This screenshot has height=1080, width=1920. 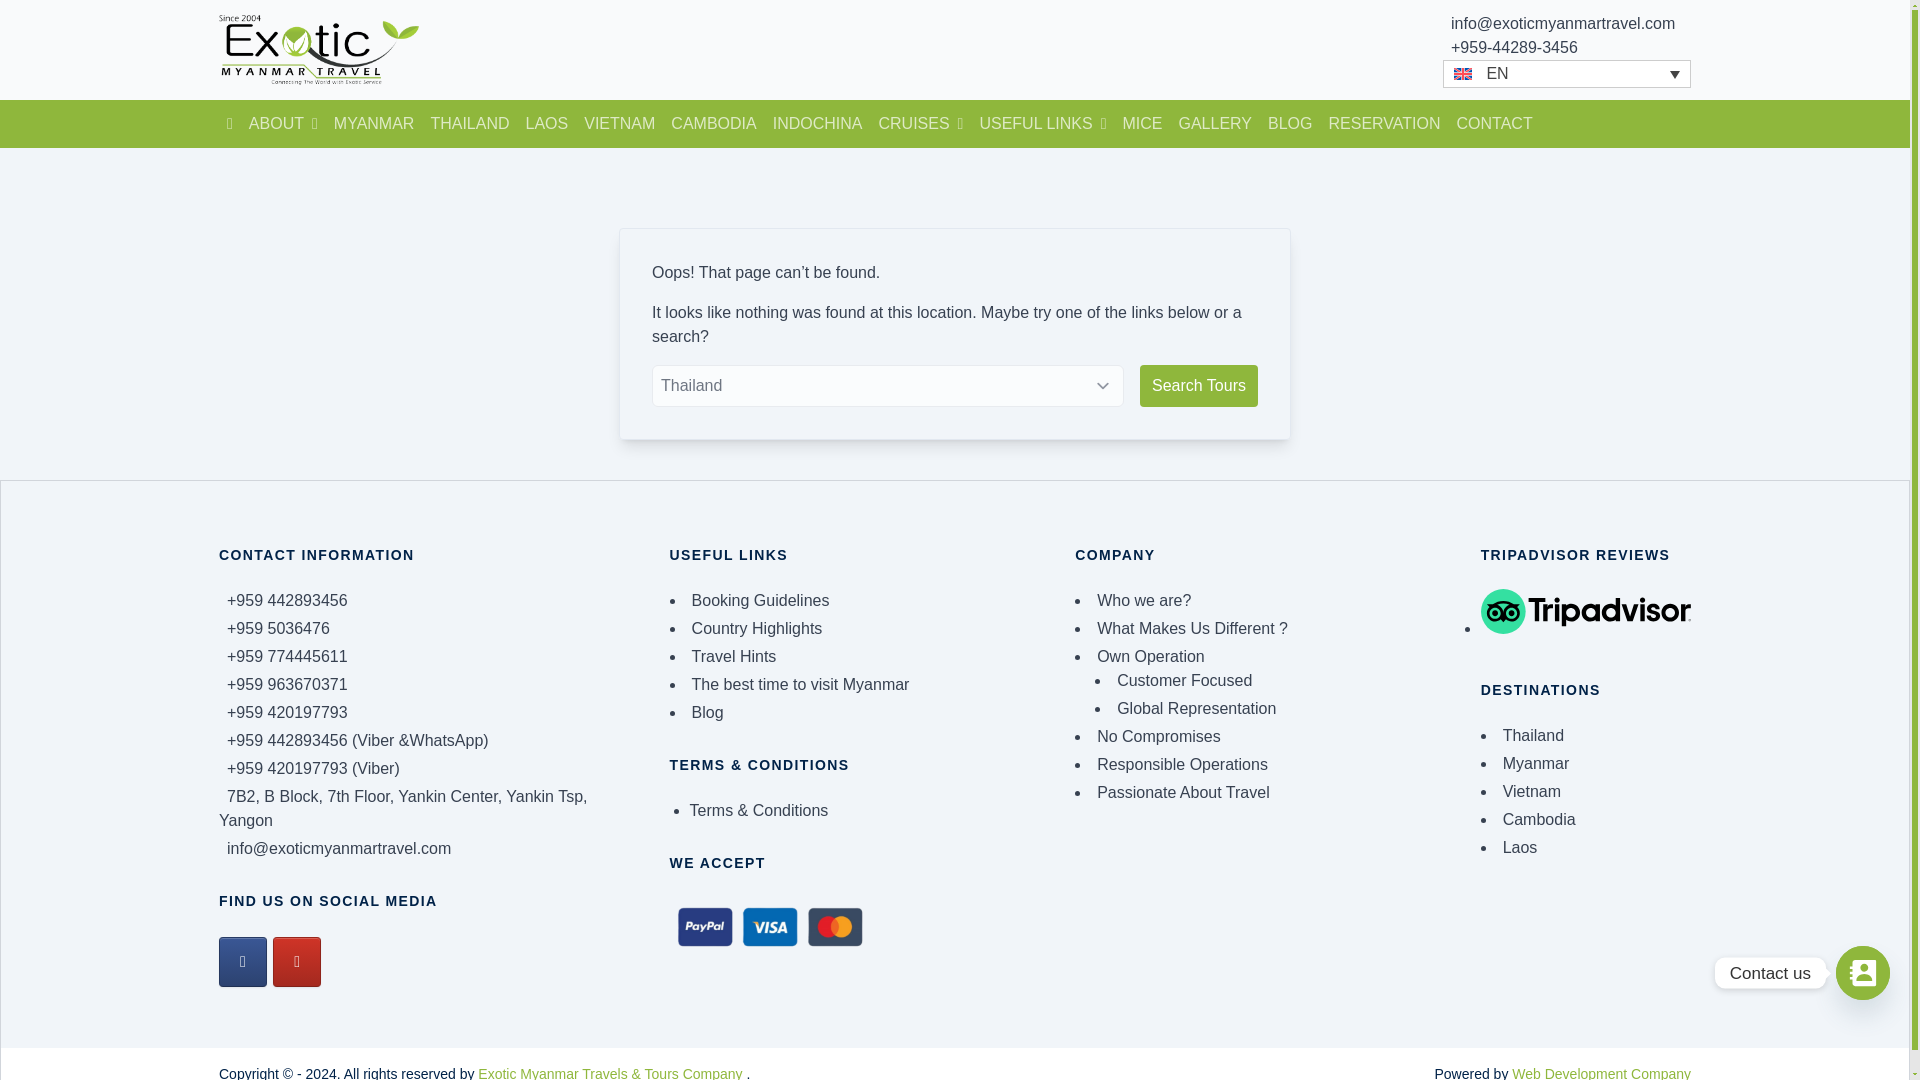 I want to click on CAMBODIA, so click(x=713, y=124).